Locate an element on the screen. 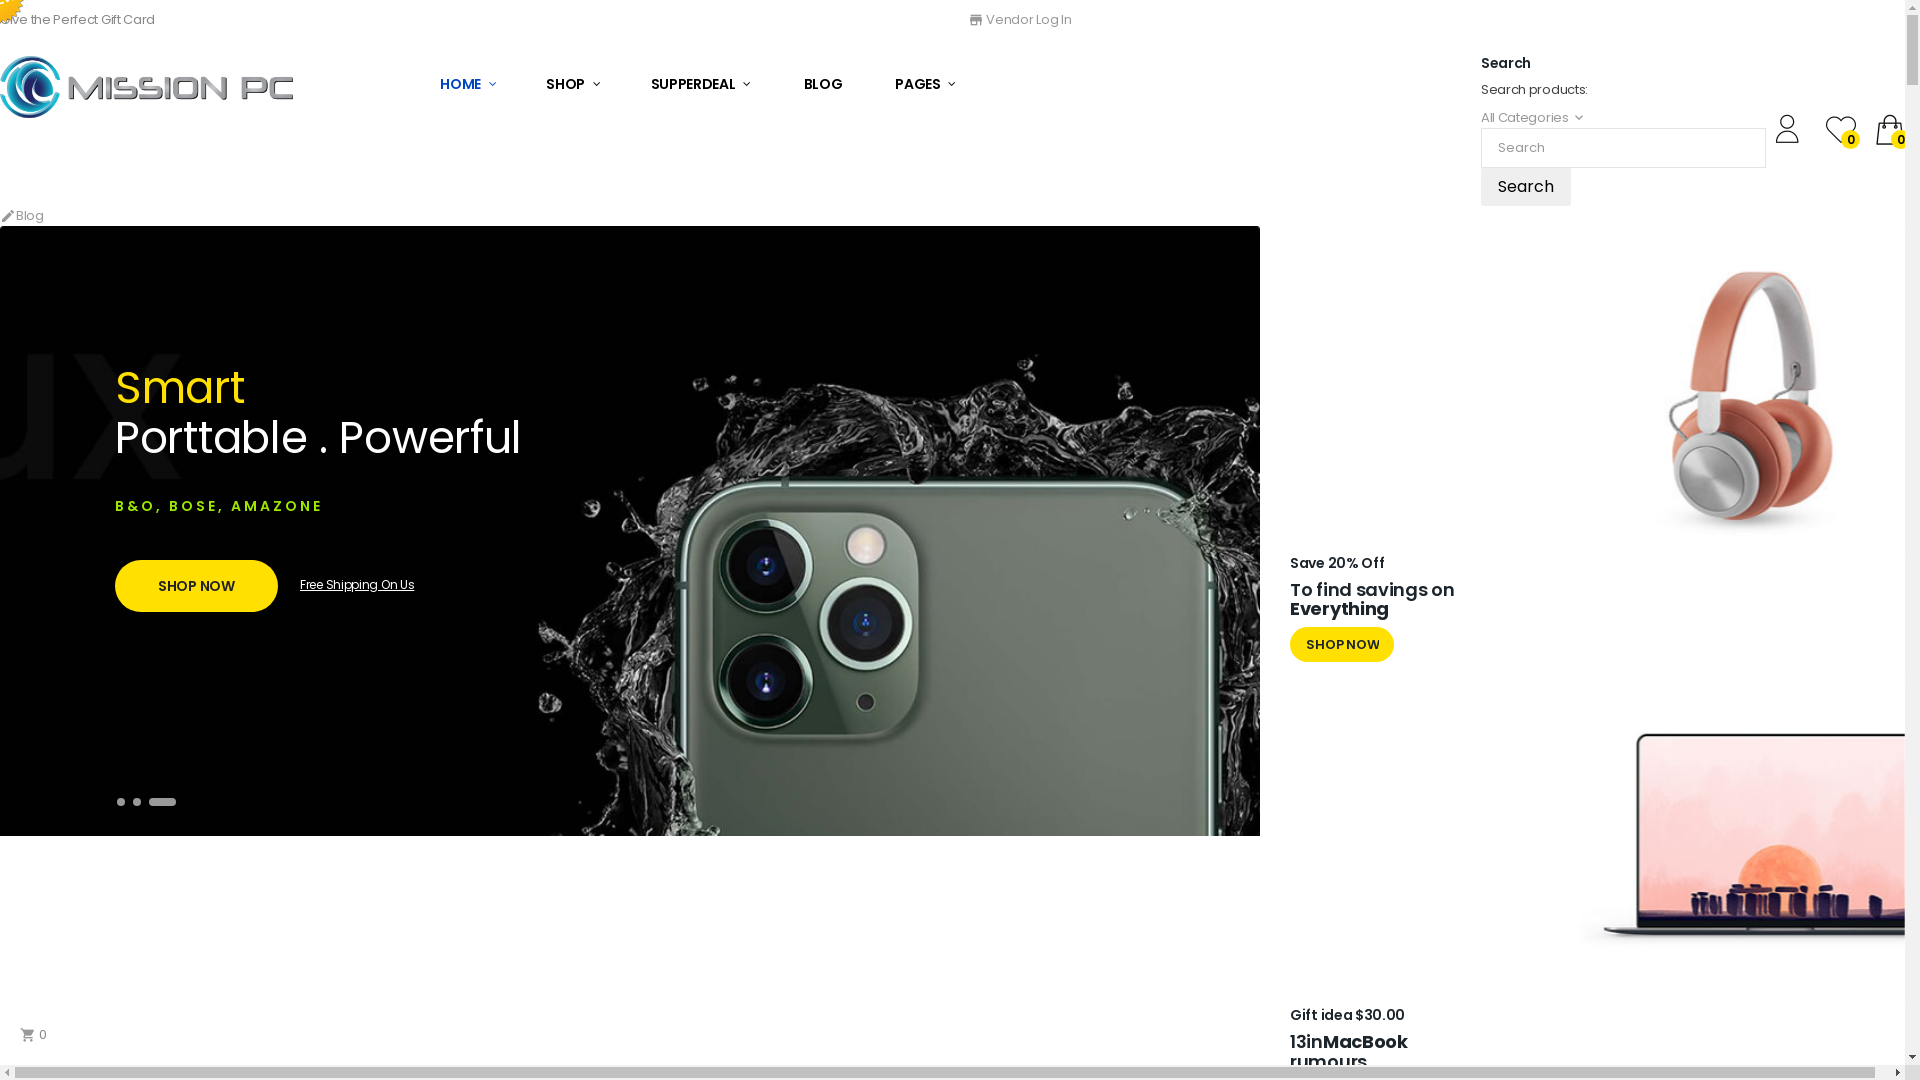  S
H
O
P
N
O
W is located at coordinates (1342, 644).